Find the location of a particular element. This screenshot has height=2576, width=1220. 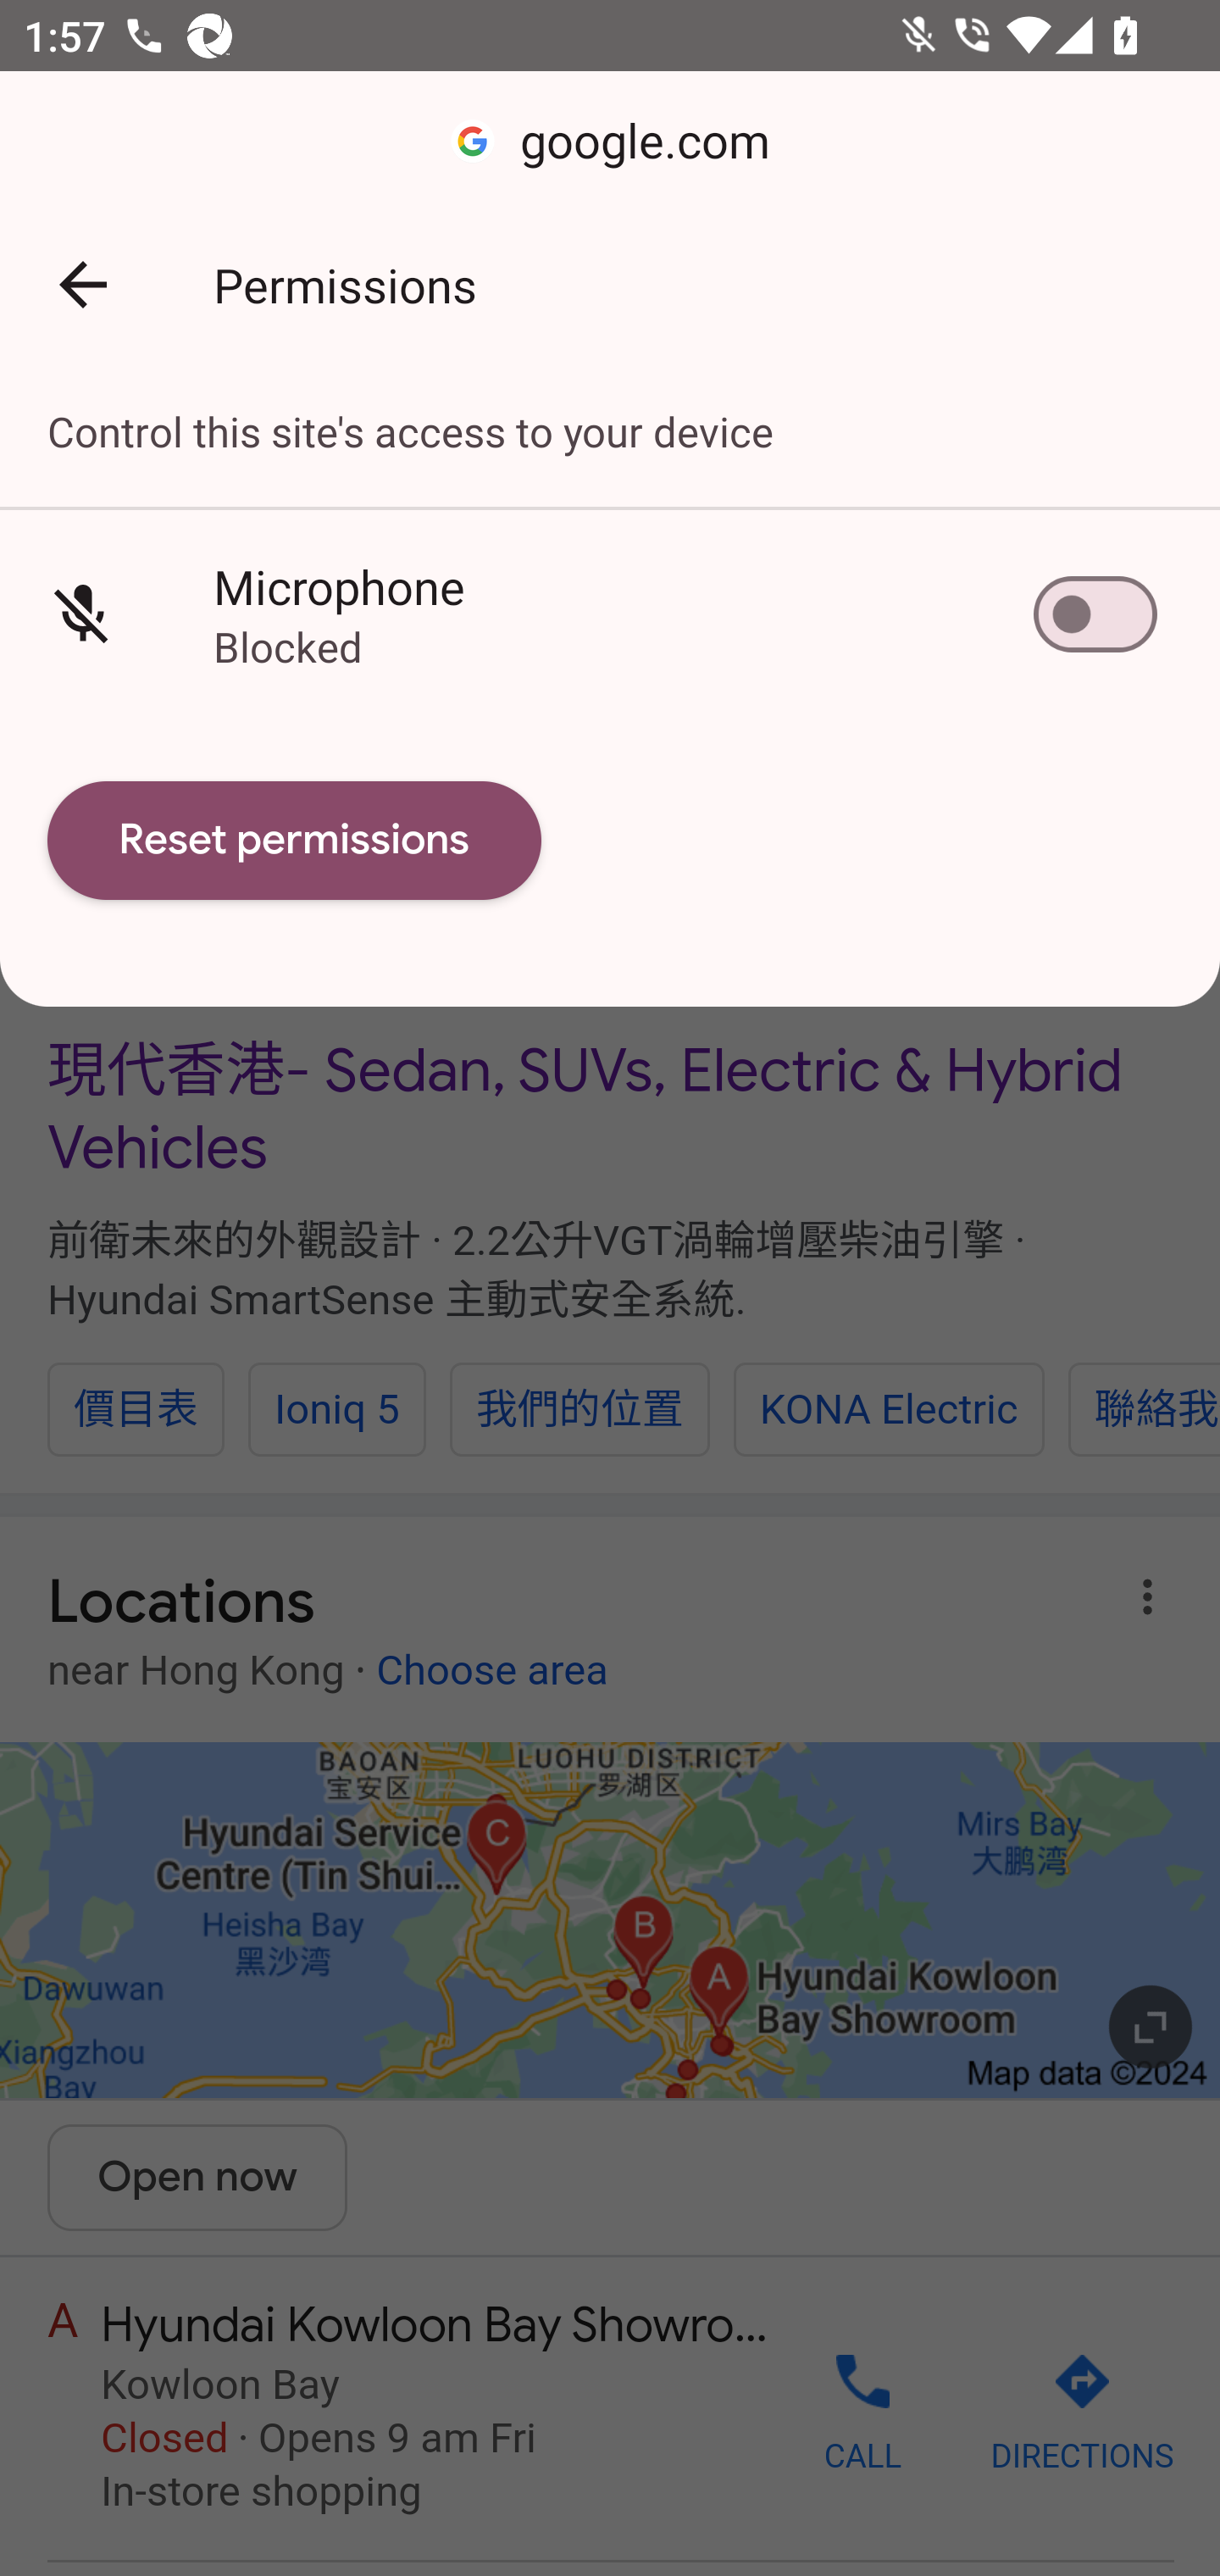

Back is located at coordinates (83, 285).